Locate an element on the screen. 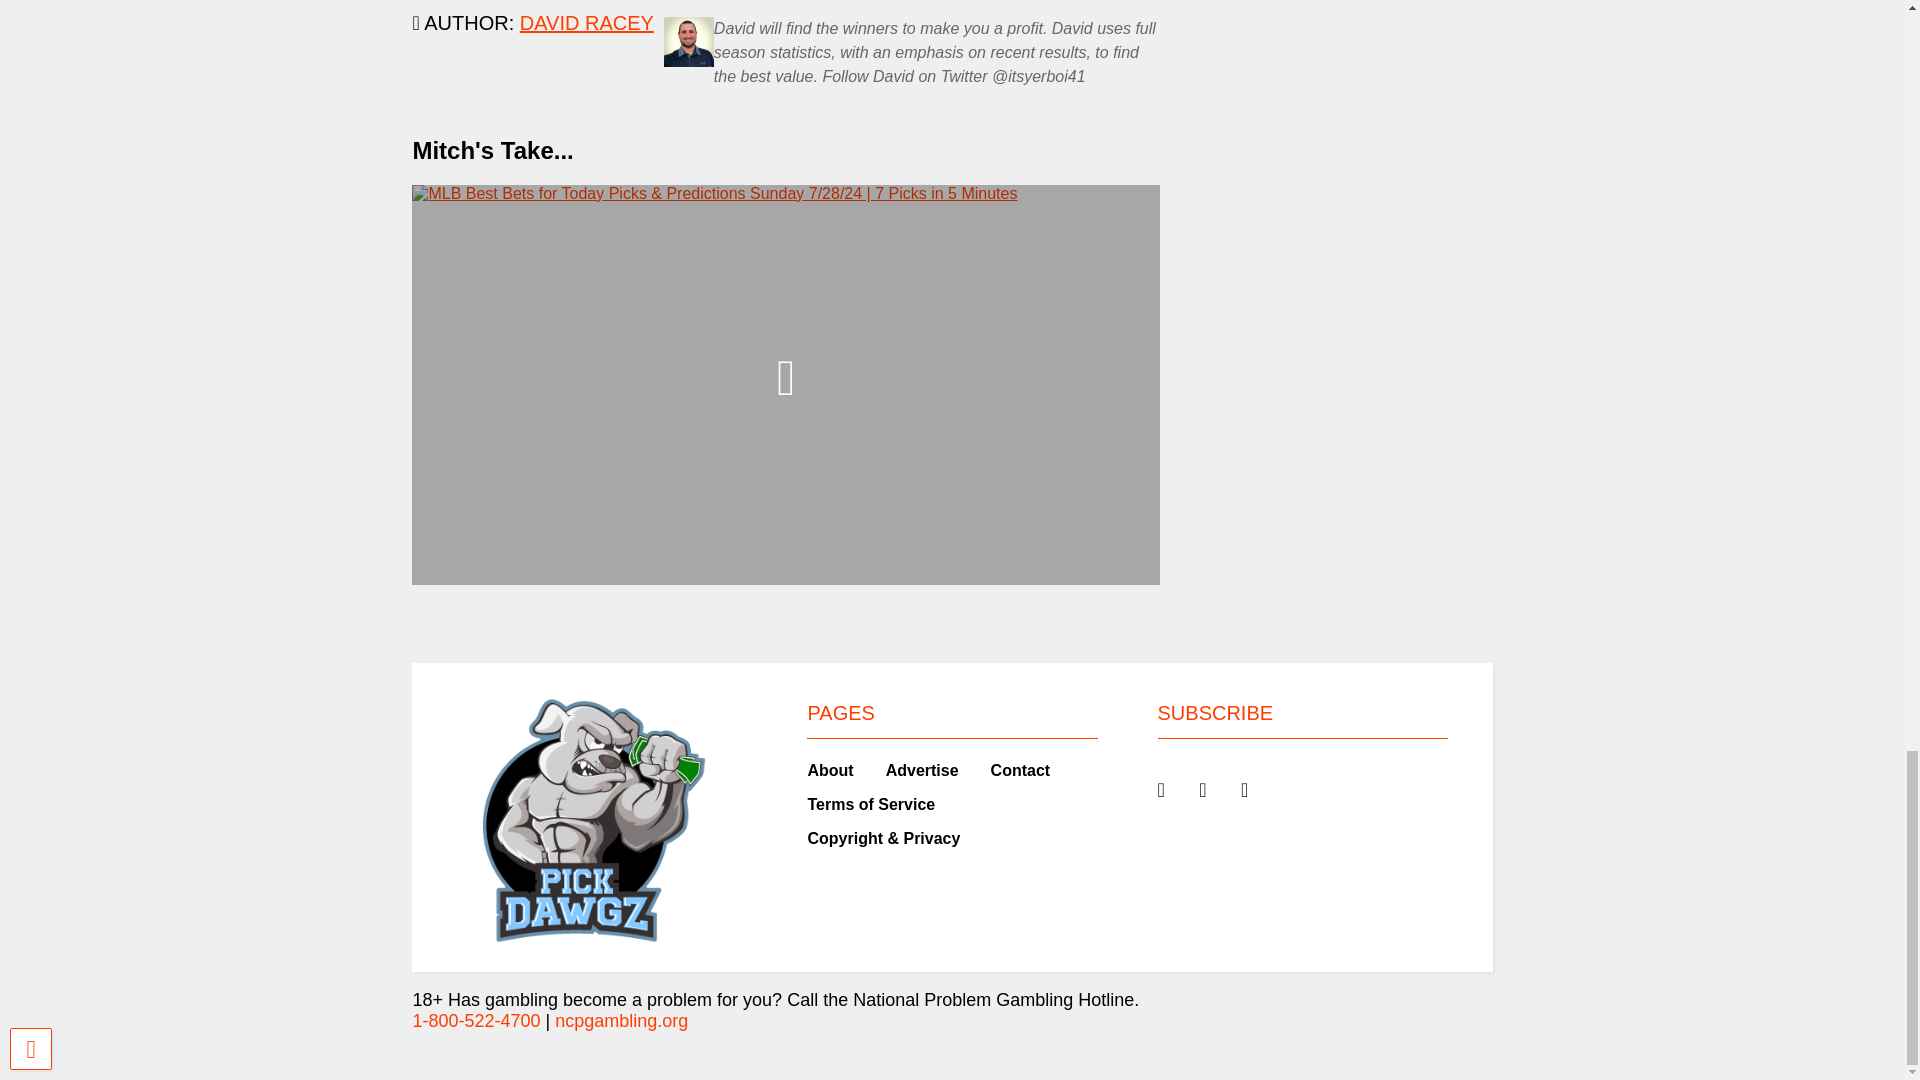 The height and width of the screenshot is (1080, 1920). facebook is located at coordinates (1202, 790).